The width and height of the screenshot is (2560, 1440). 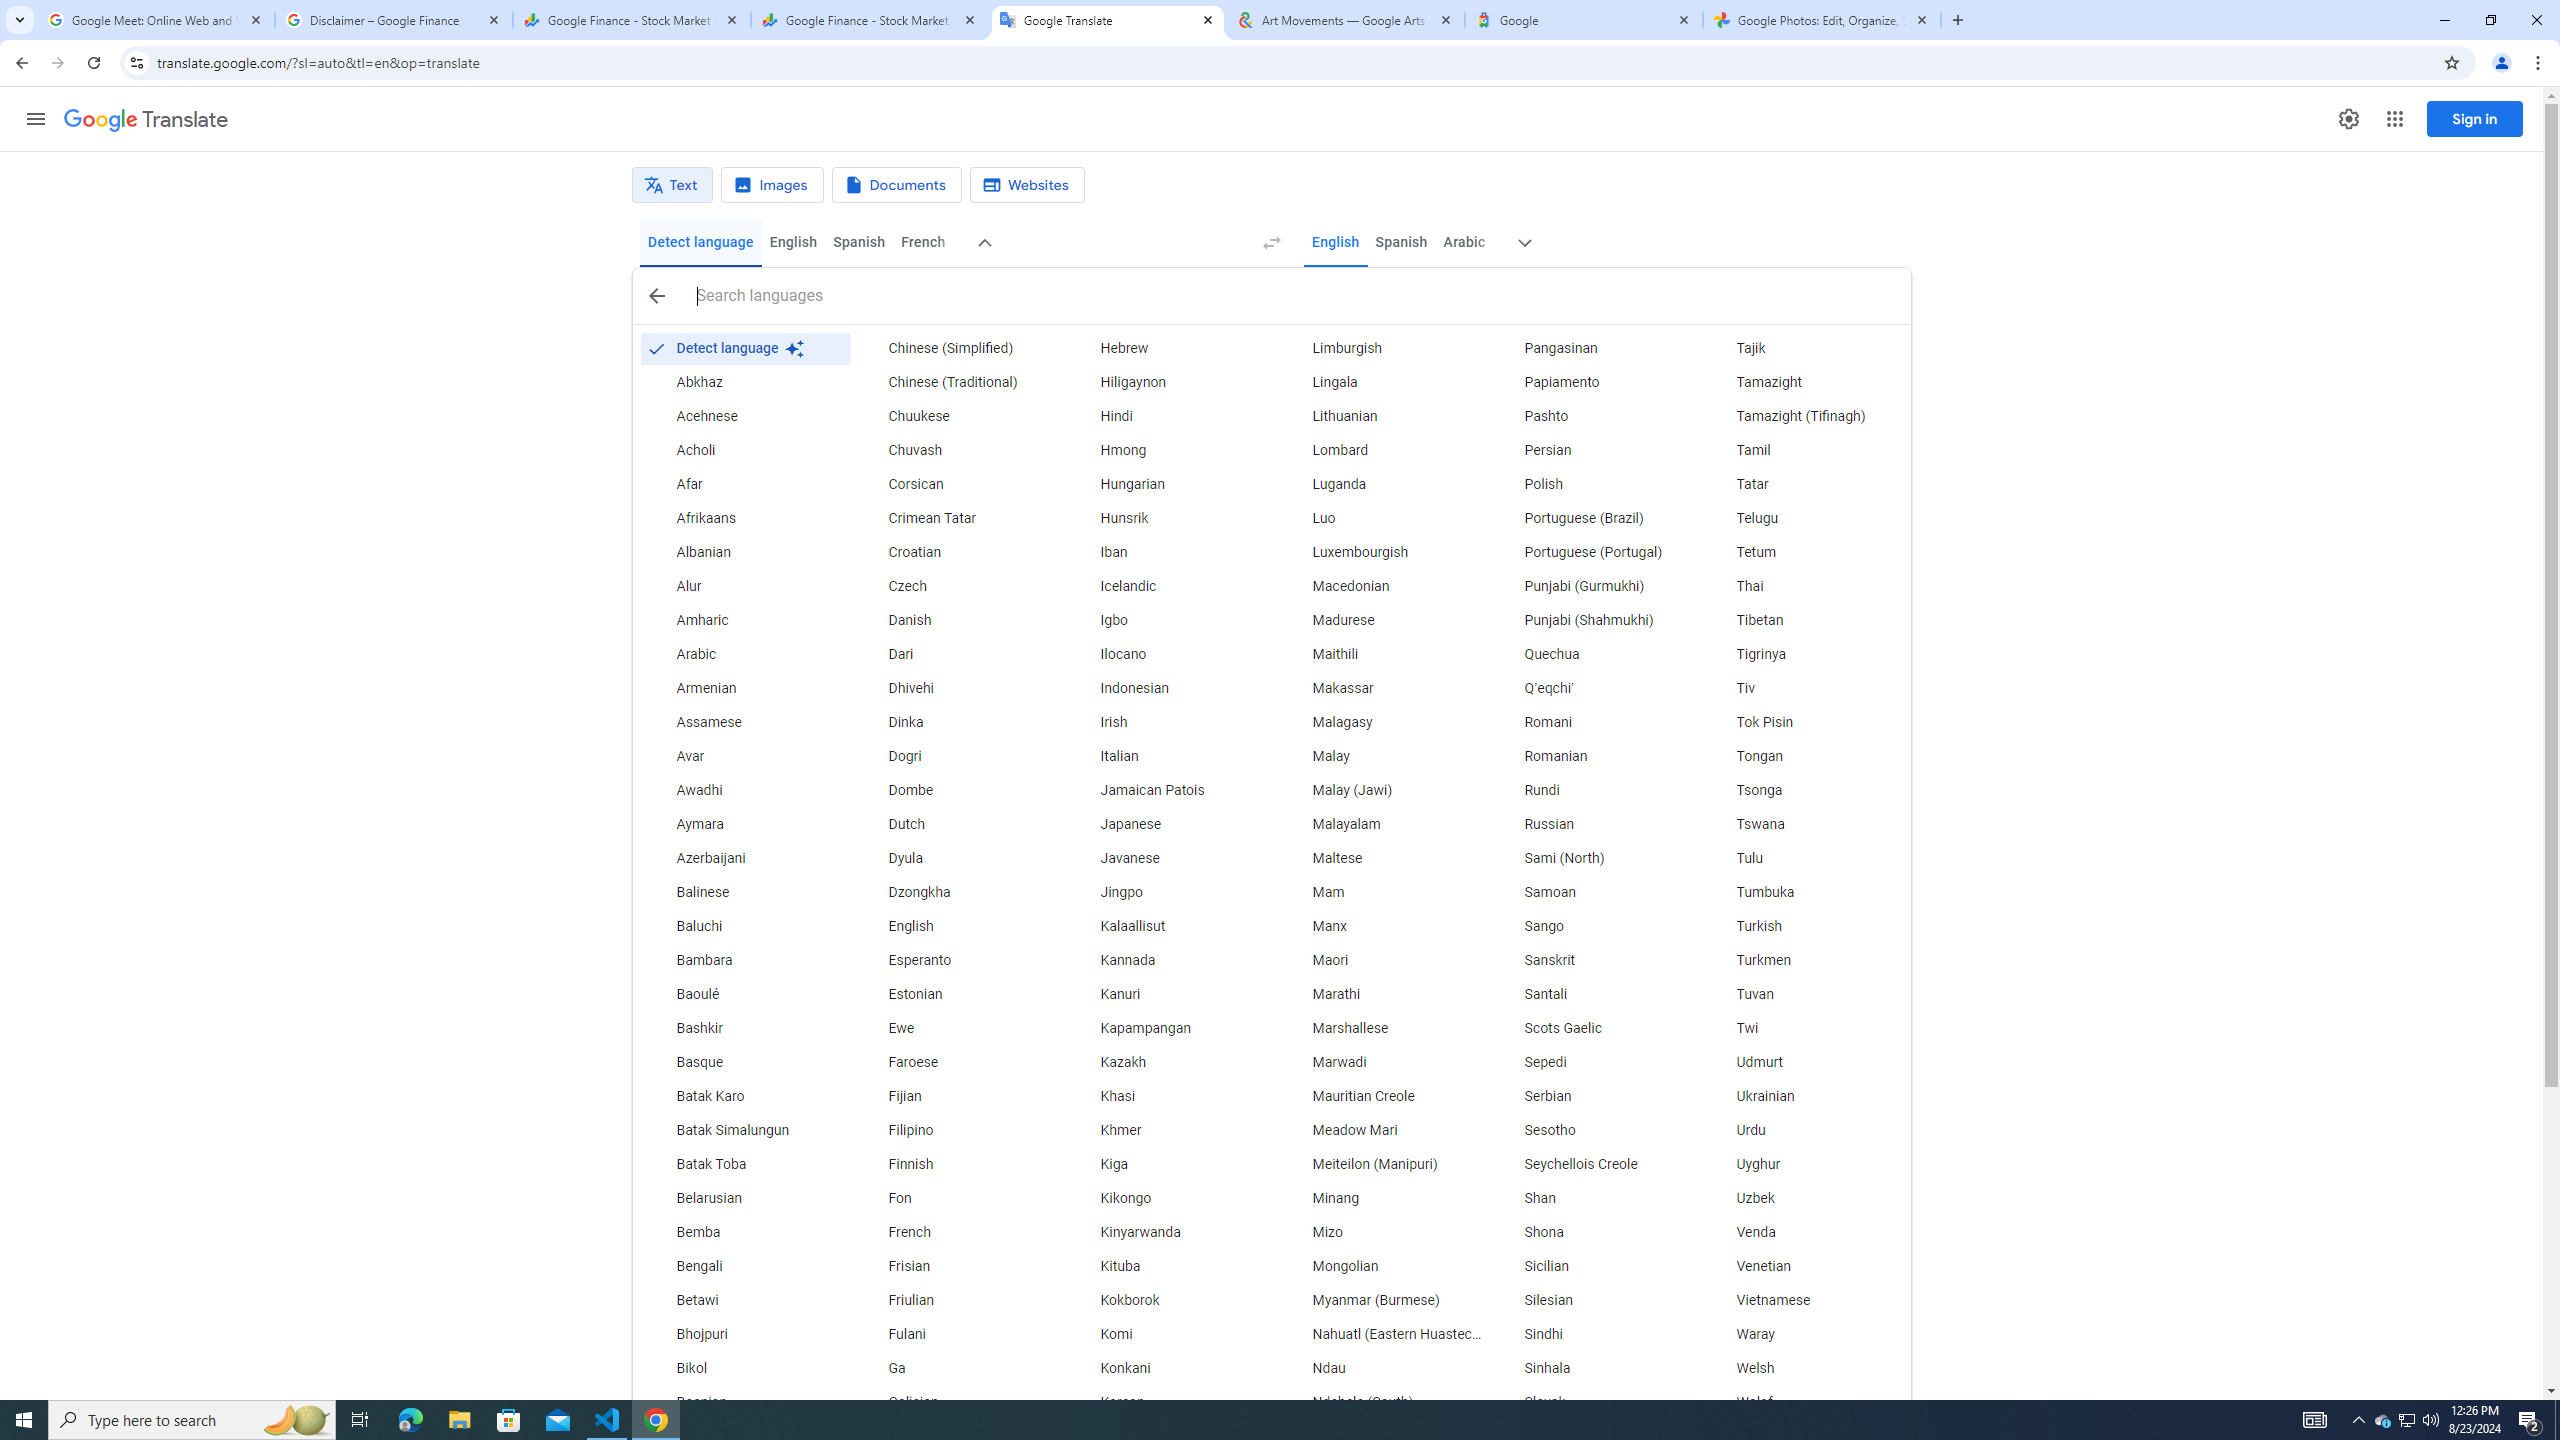 What do you see at coordinates (1380, 1267) in the screenshot?
I see `Mongolian` at bounding box center [1380, 1267].